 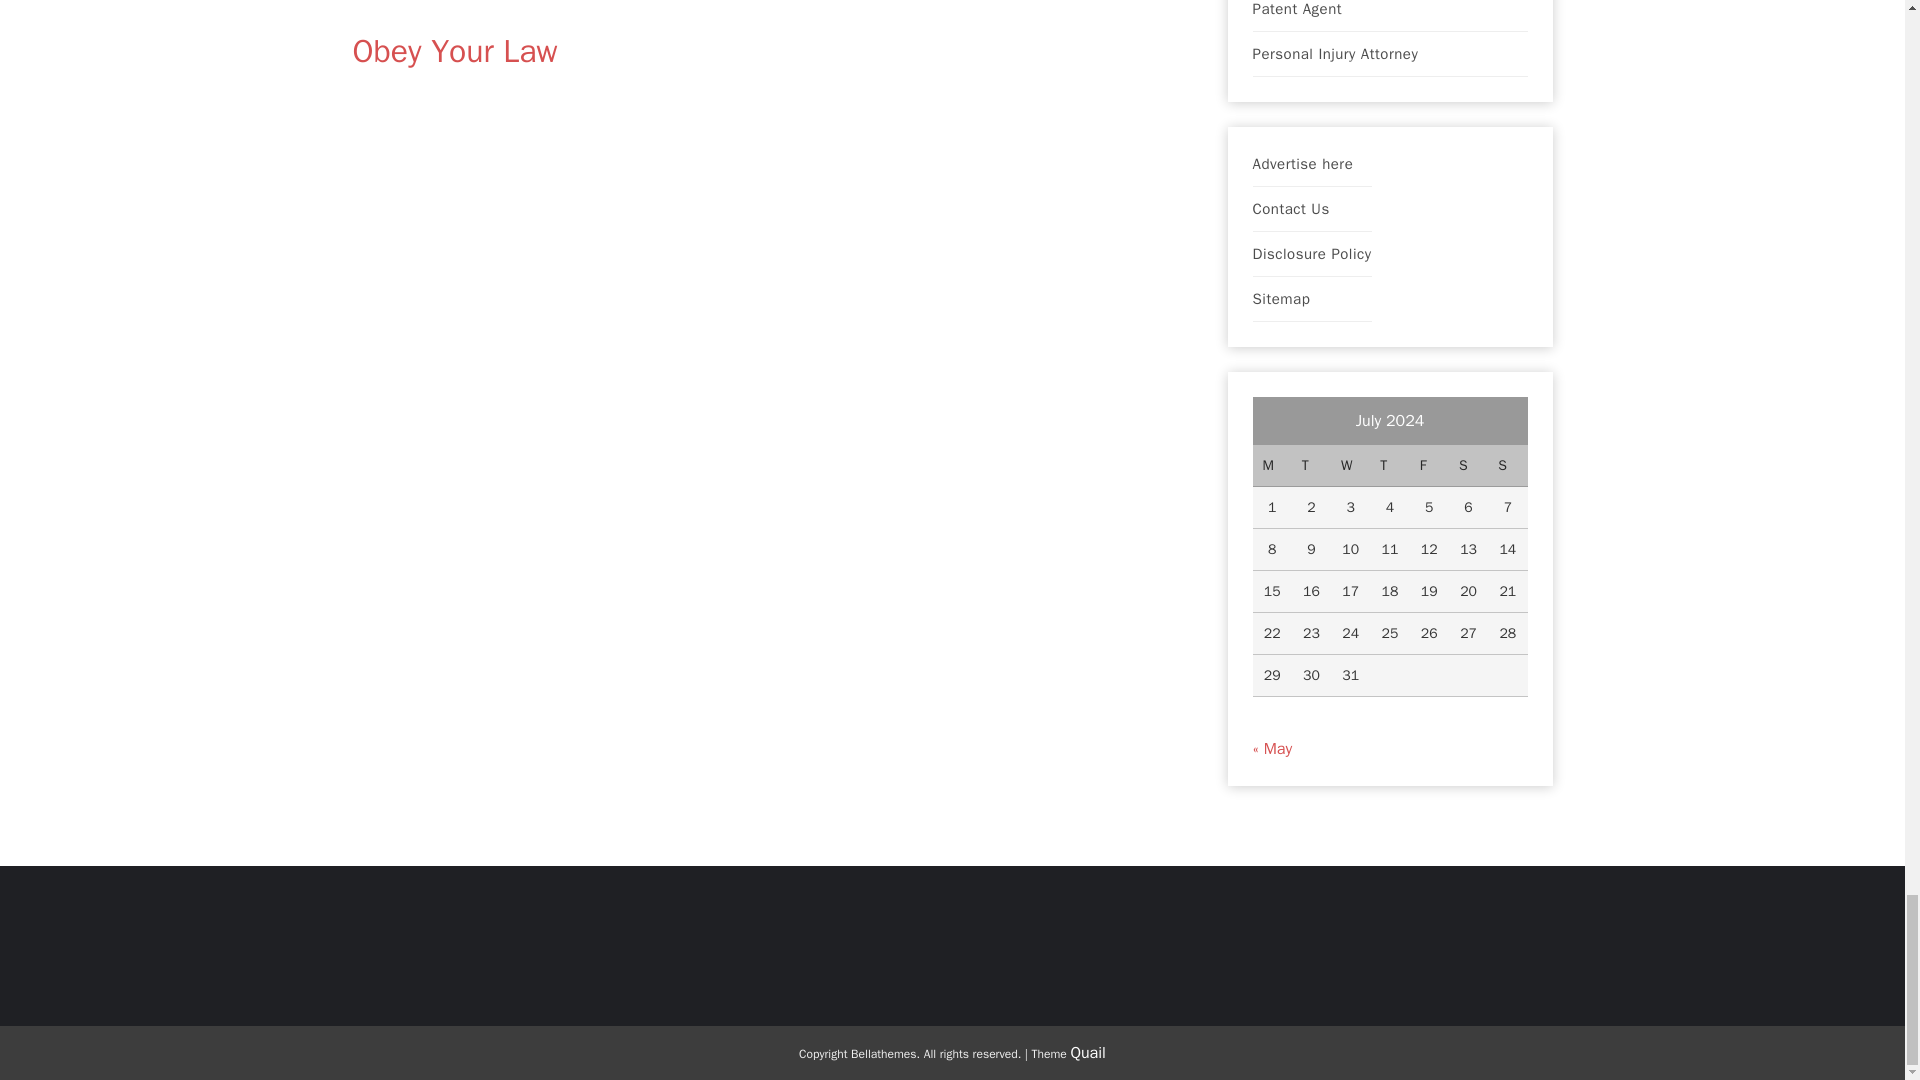 What do you see at coordinates (1429, 466) in the screenshot?
I see `Friday` at bounding box center [1429, 466].